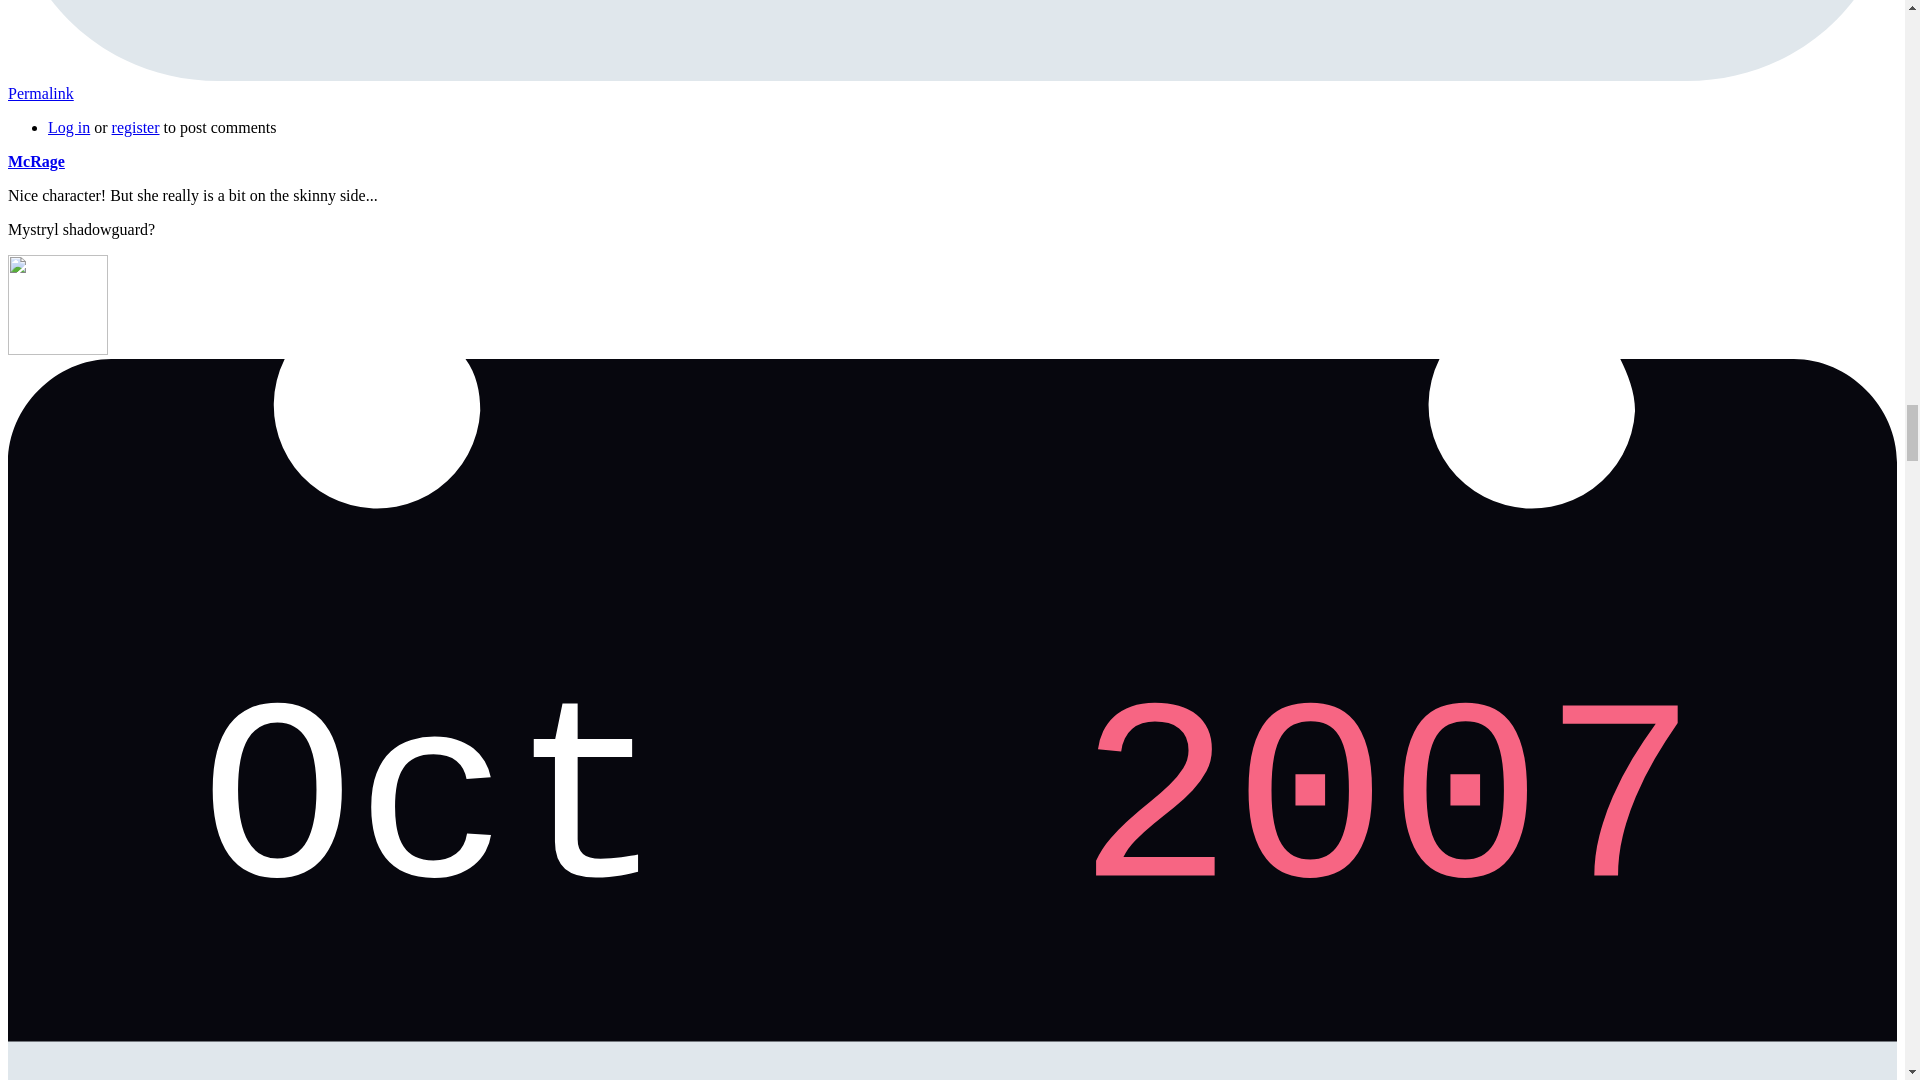 This screenshot has width=1920, height=1080. Describe the element at coordinates (36, 161) in the screenshot. I see `View user profile.` at that location.